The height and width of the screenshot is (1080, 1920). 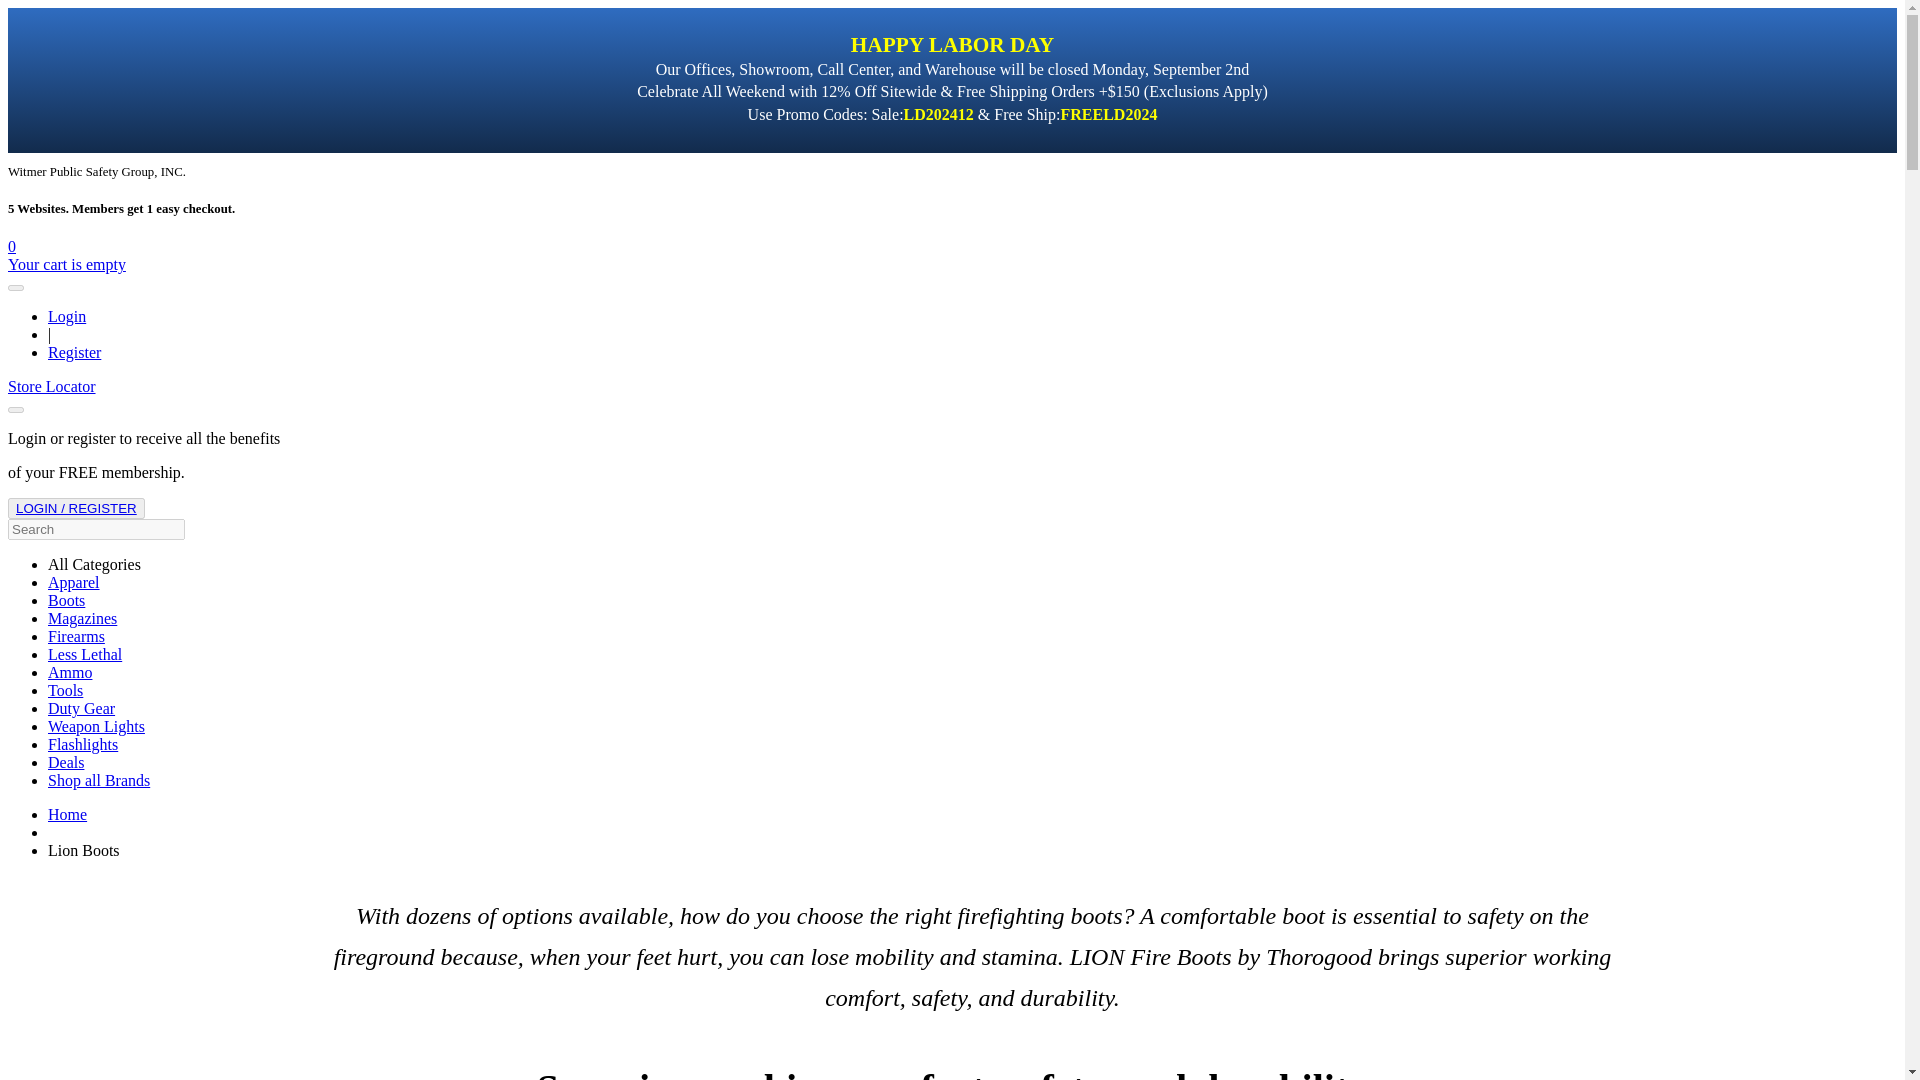 What do you see at coordinates (67, 316) in the screenshot?
I see `Login` at bounding box center [67, 316].